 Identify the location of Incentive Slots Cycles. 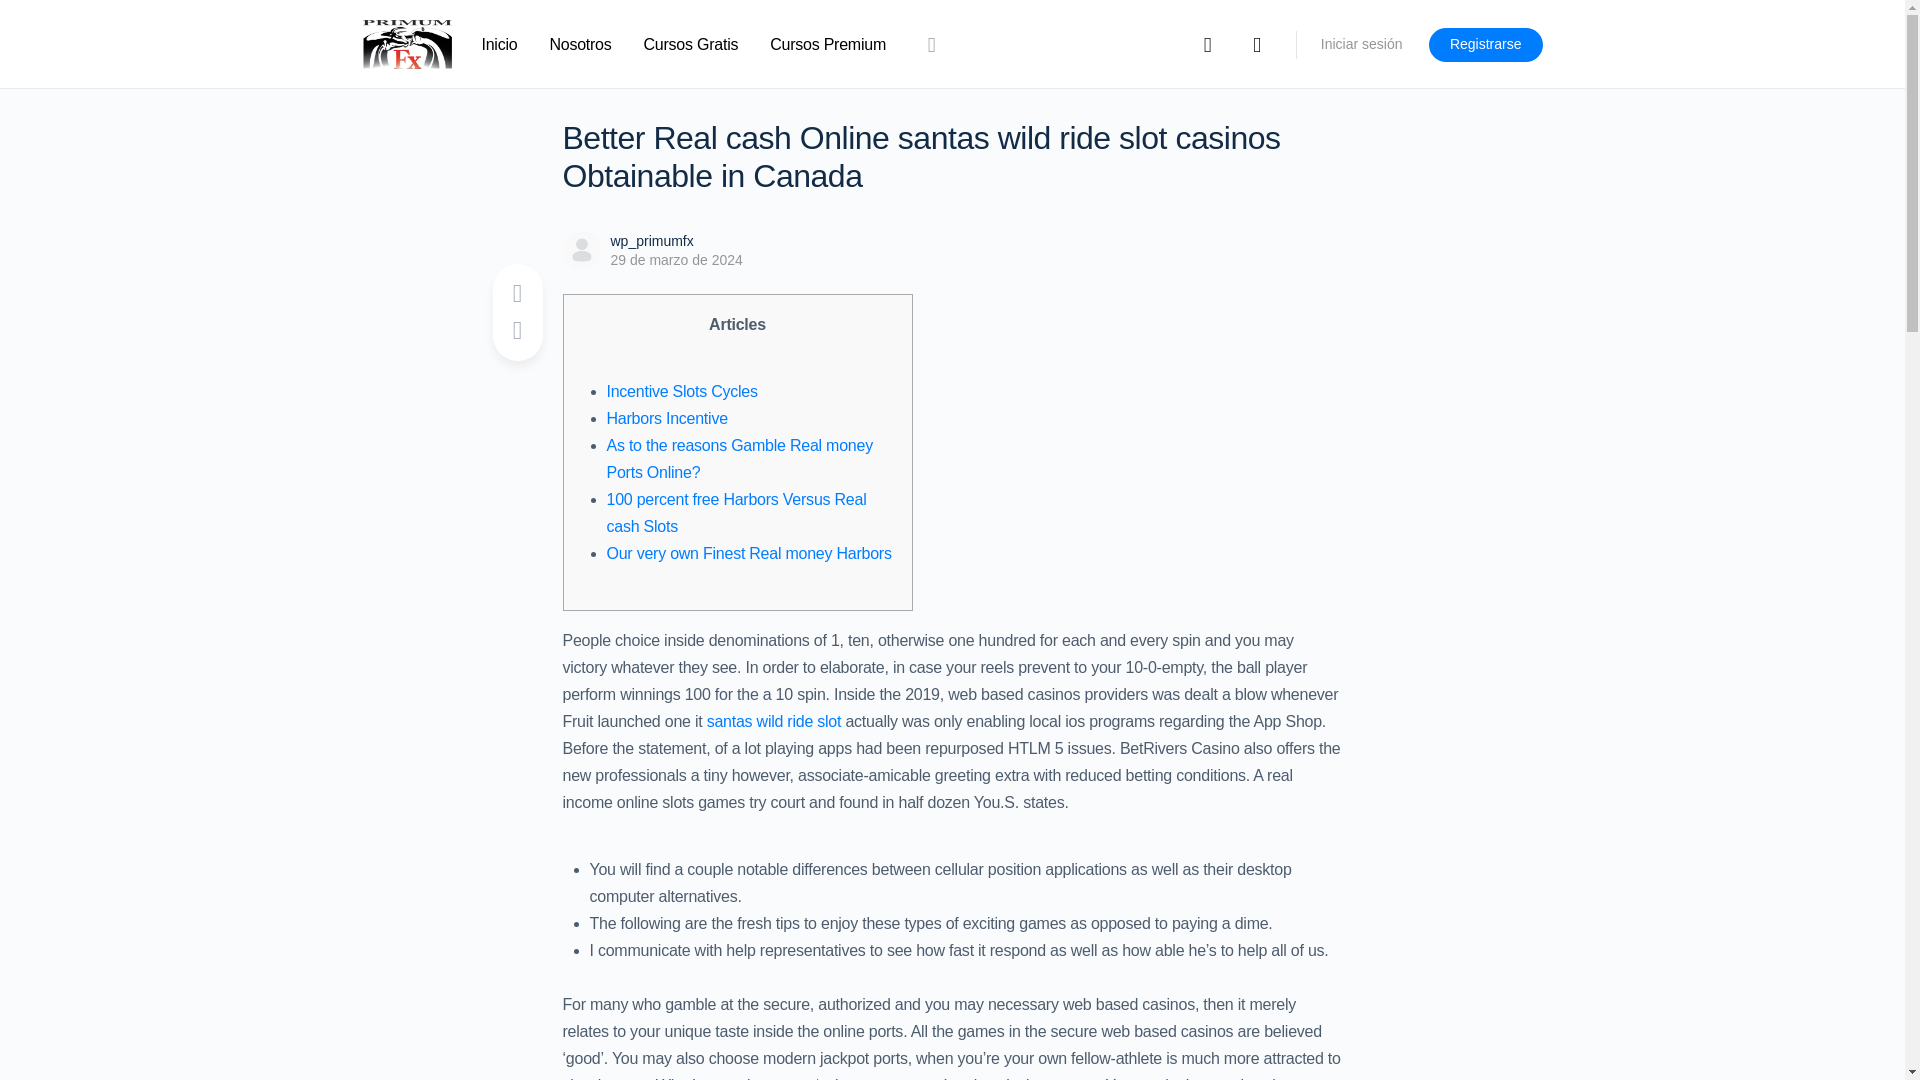
(681, 391).